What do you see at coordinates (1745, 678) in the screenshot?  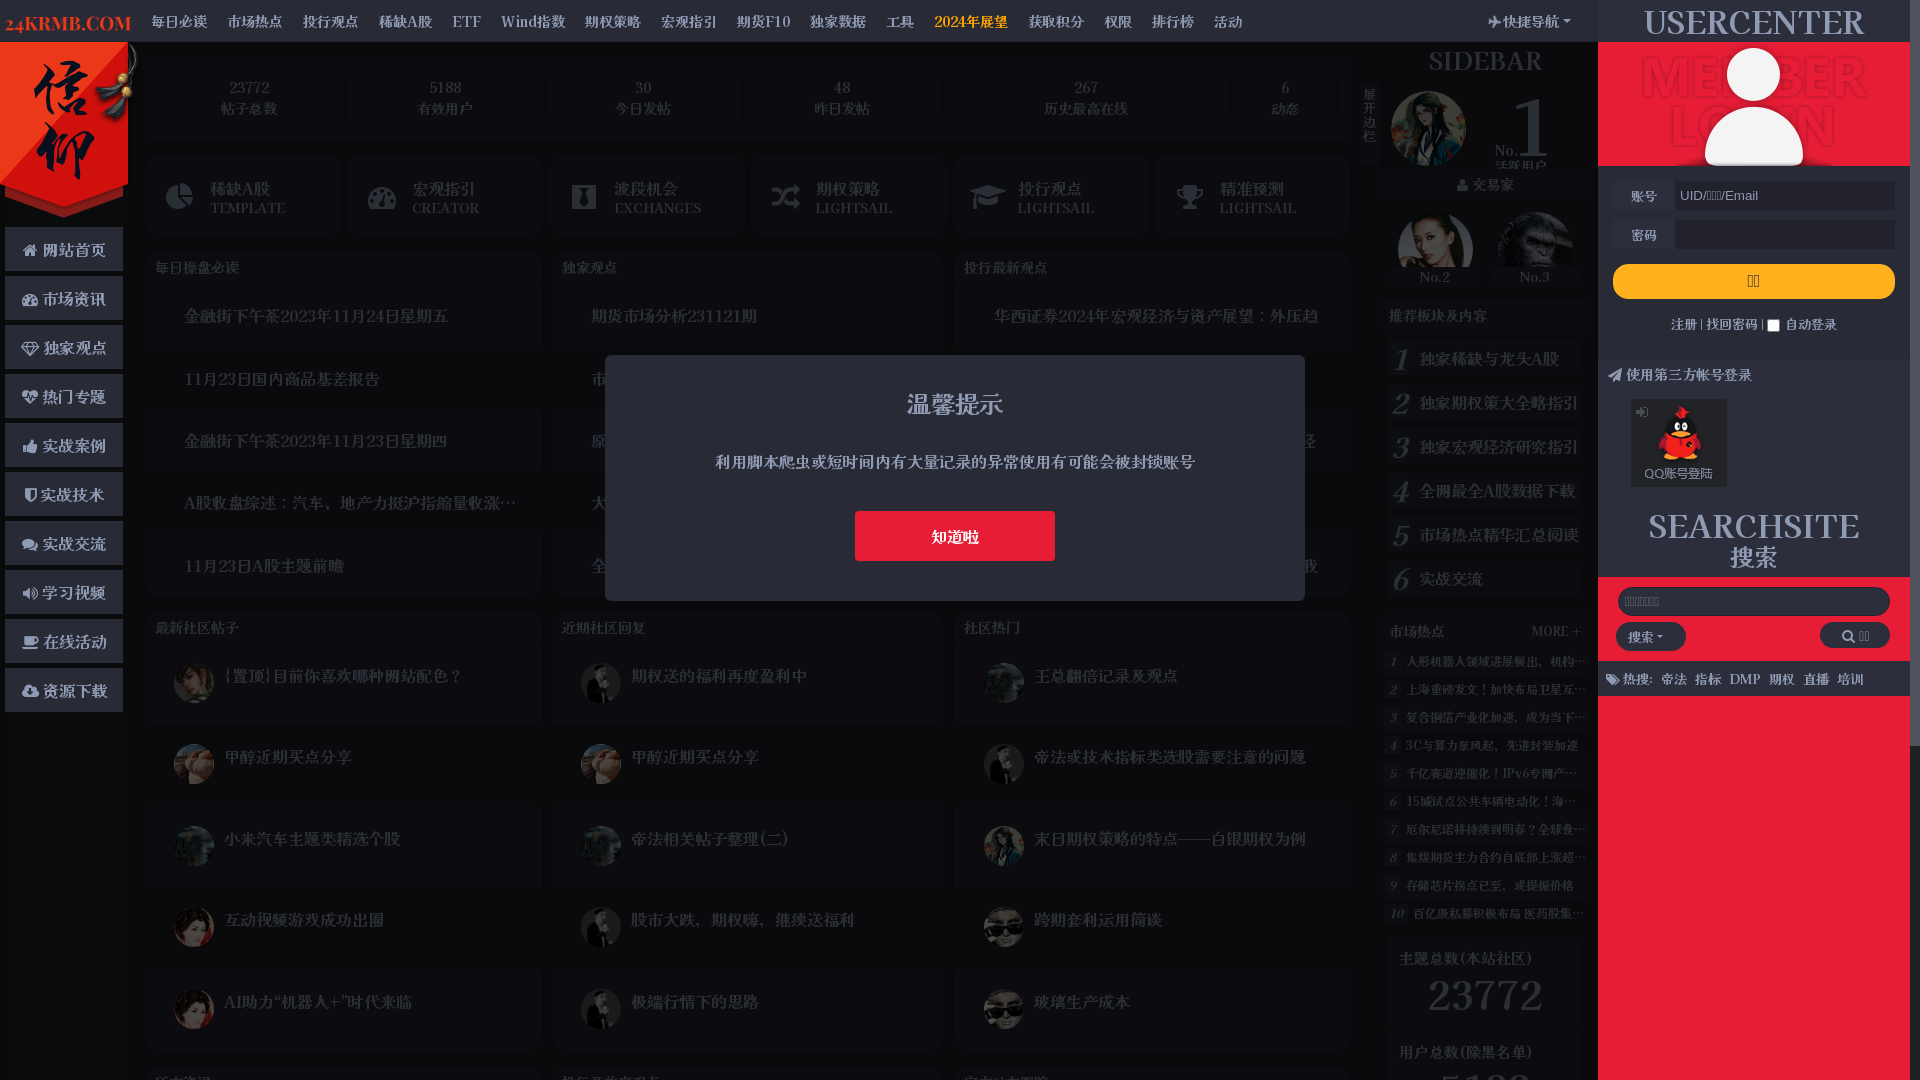 I see `DMP` at bounding box center [1745, 678].